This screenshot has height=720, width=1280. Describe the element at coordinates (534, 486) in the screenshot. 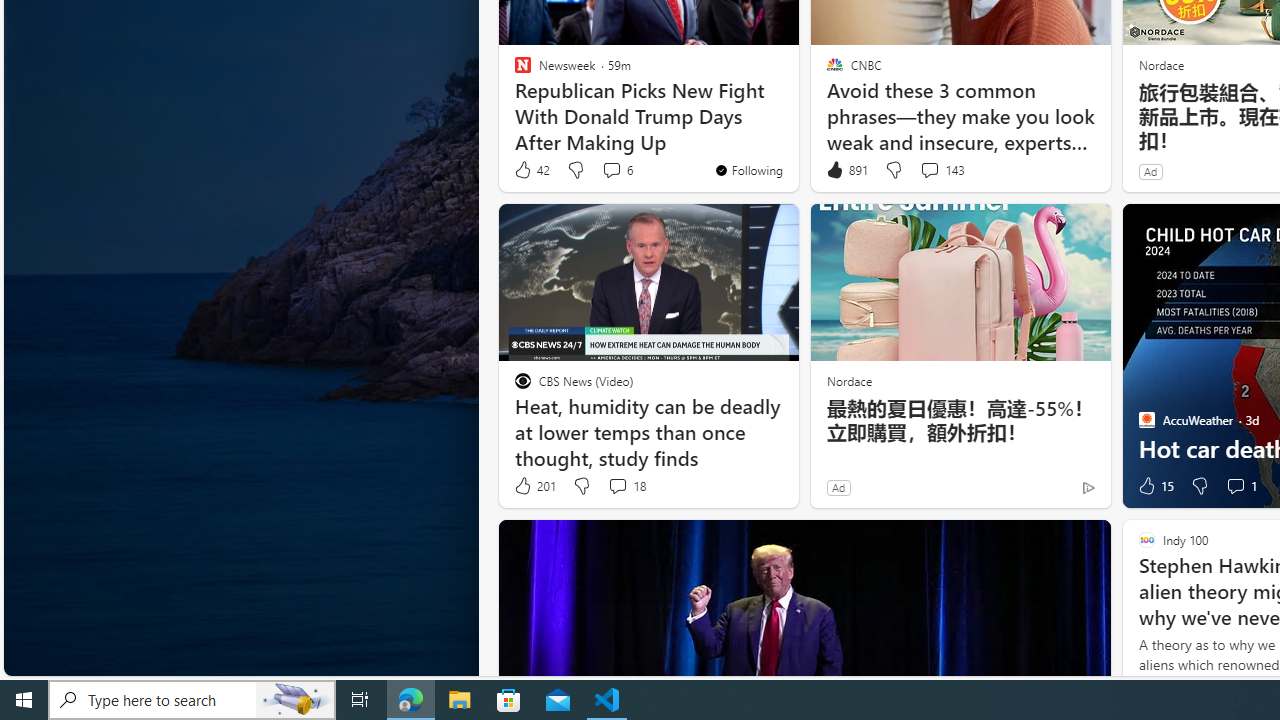

I see `201 Like` at that location.